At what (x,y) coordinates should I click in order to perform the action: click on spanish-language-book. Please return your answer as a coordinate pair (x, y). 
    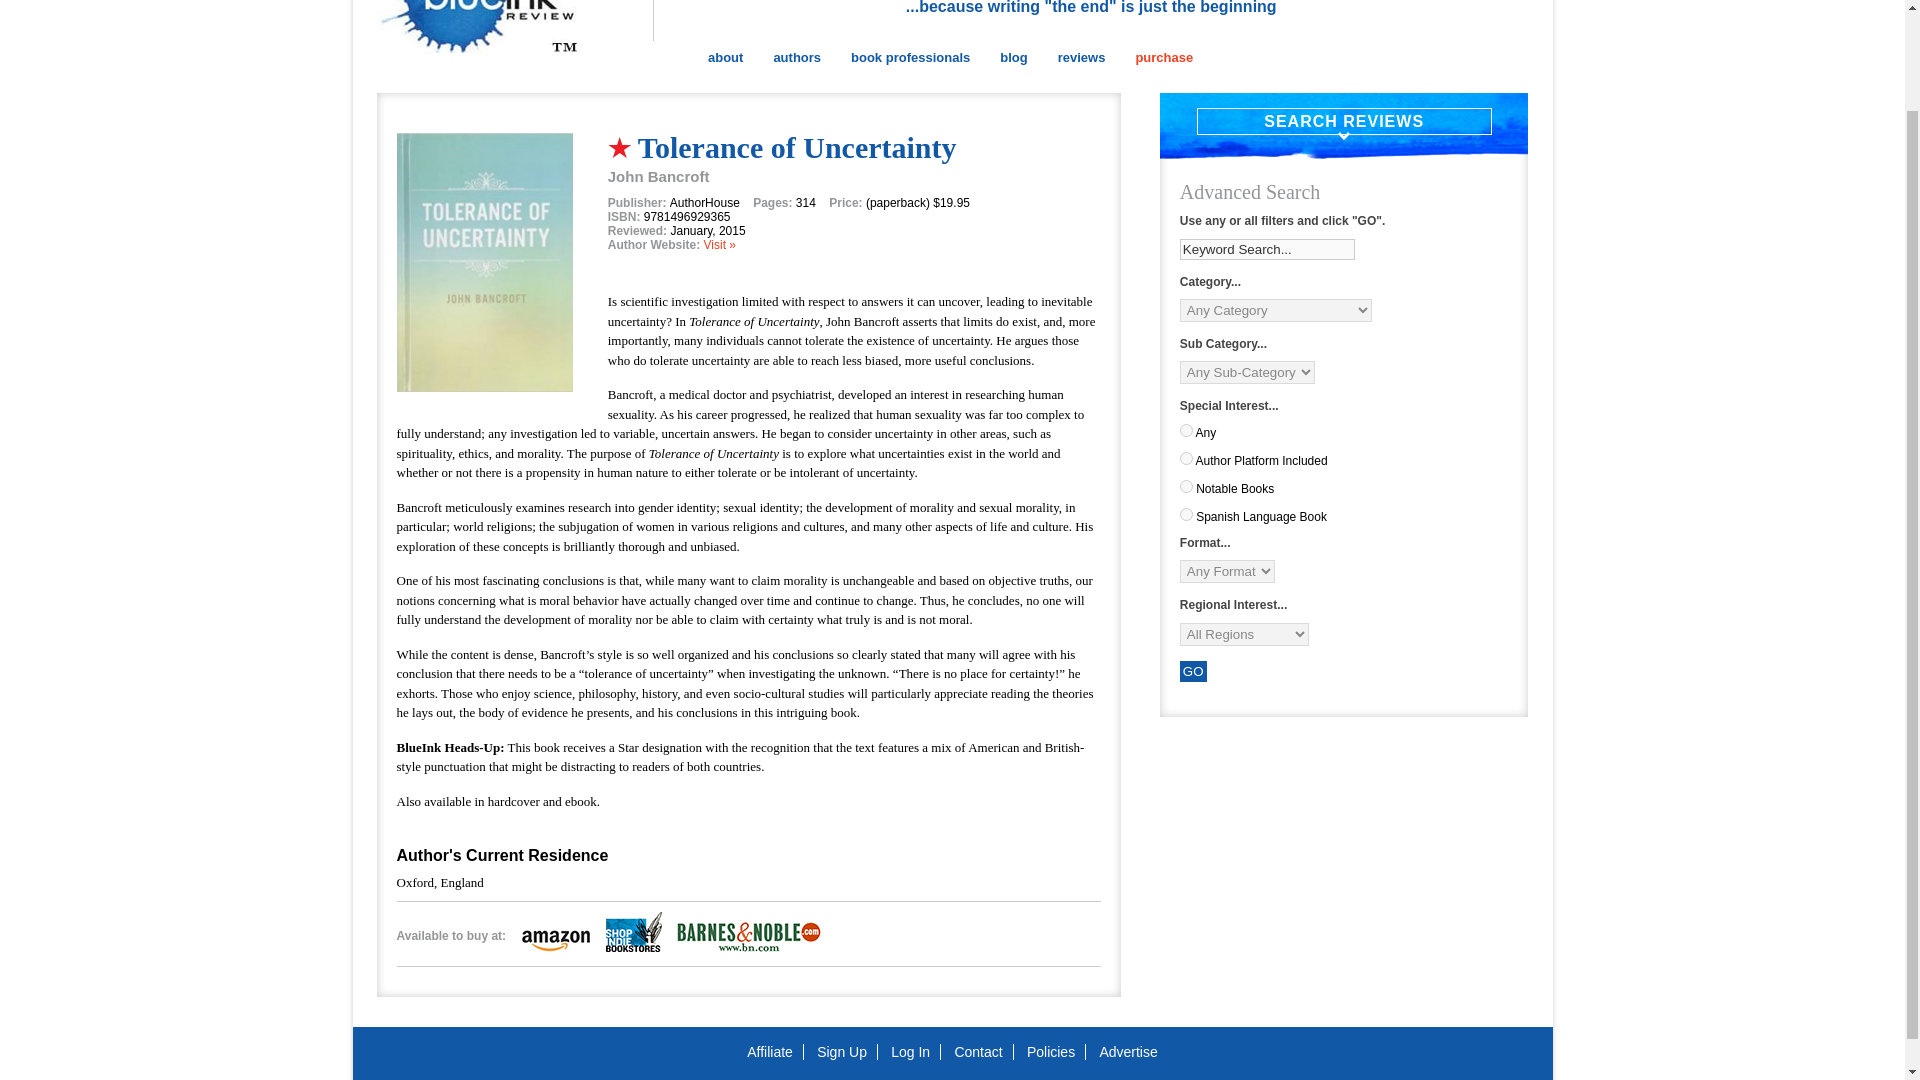
    Looking at the image, I should click on (1186, 514).